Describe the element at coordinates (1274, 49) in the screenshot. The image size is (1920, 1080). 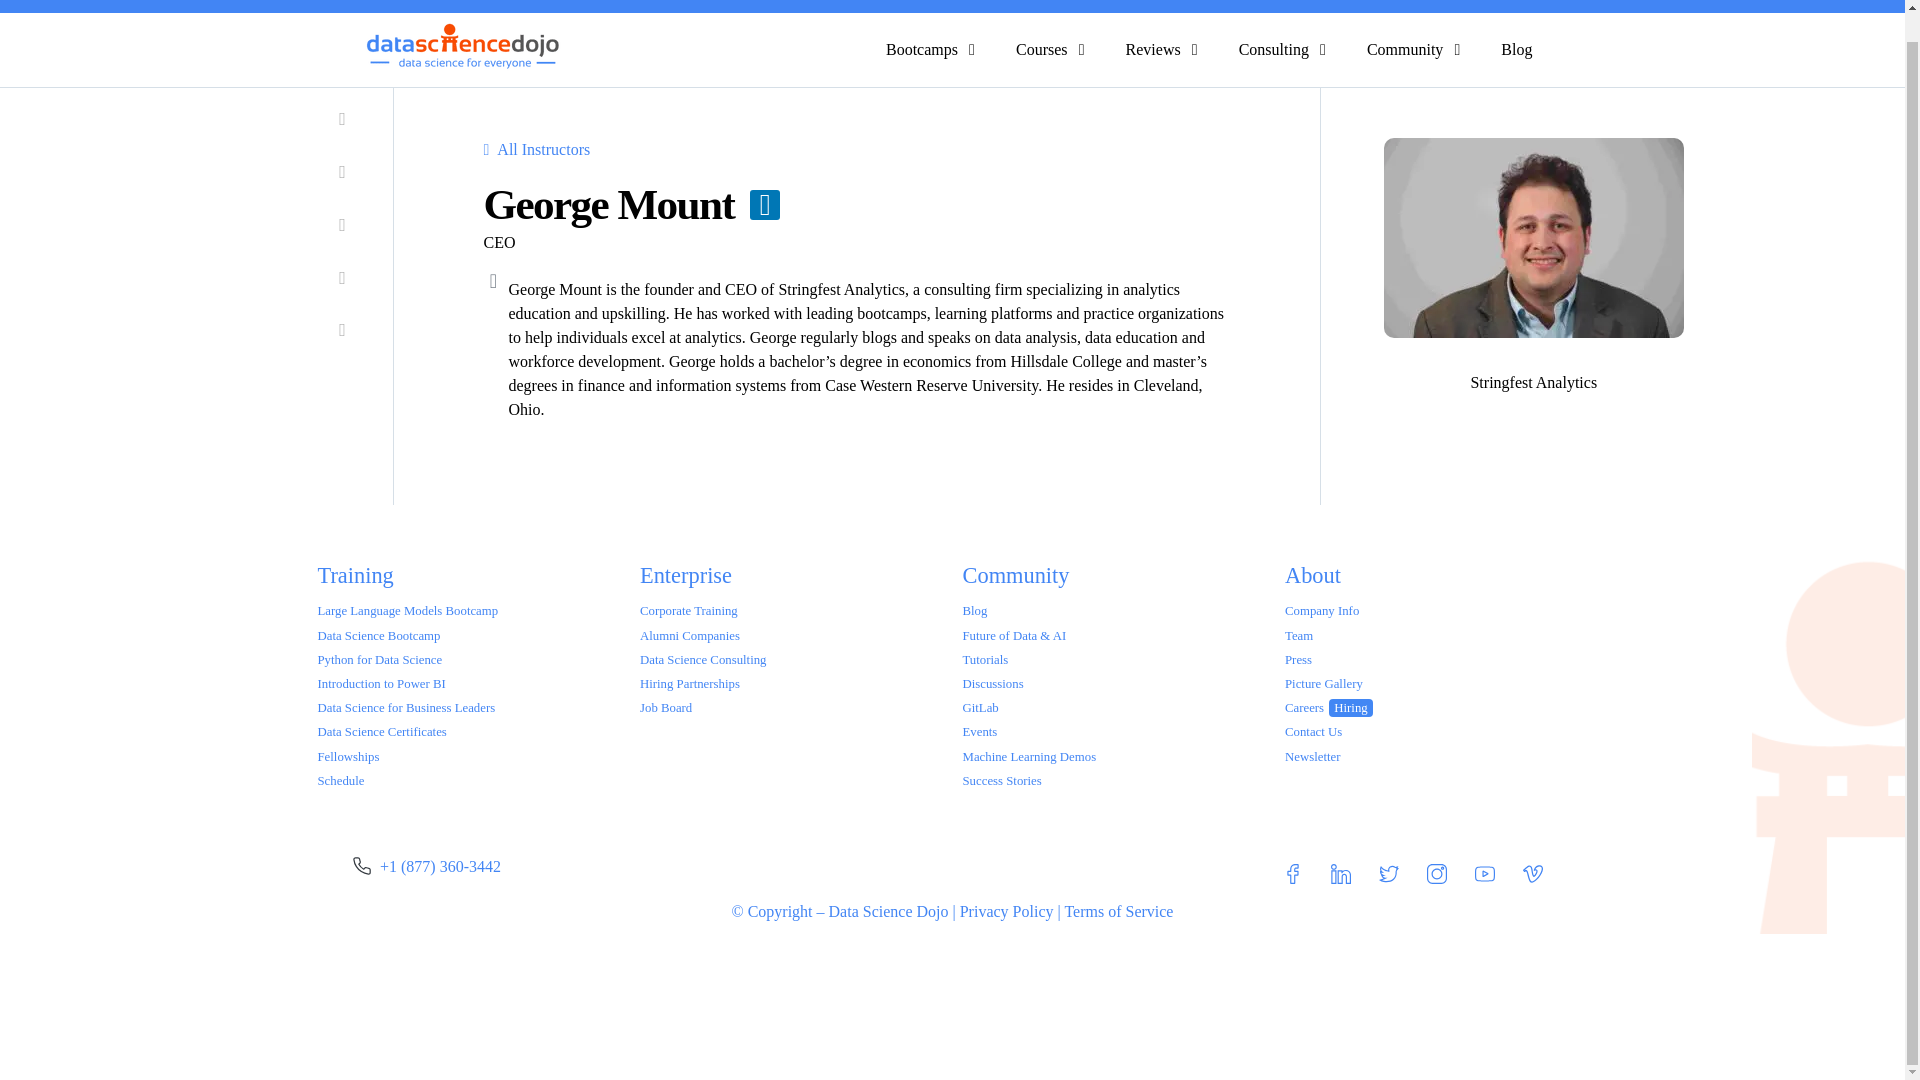
I see `Consulting` at that location.